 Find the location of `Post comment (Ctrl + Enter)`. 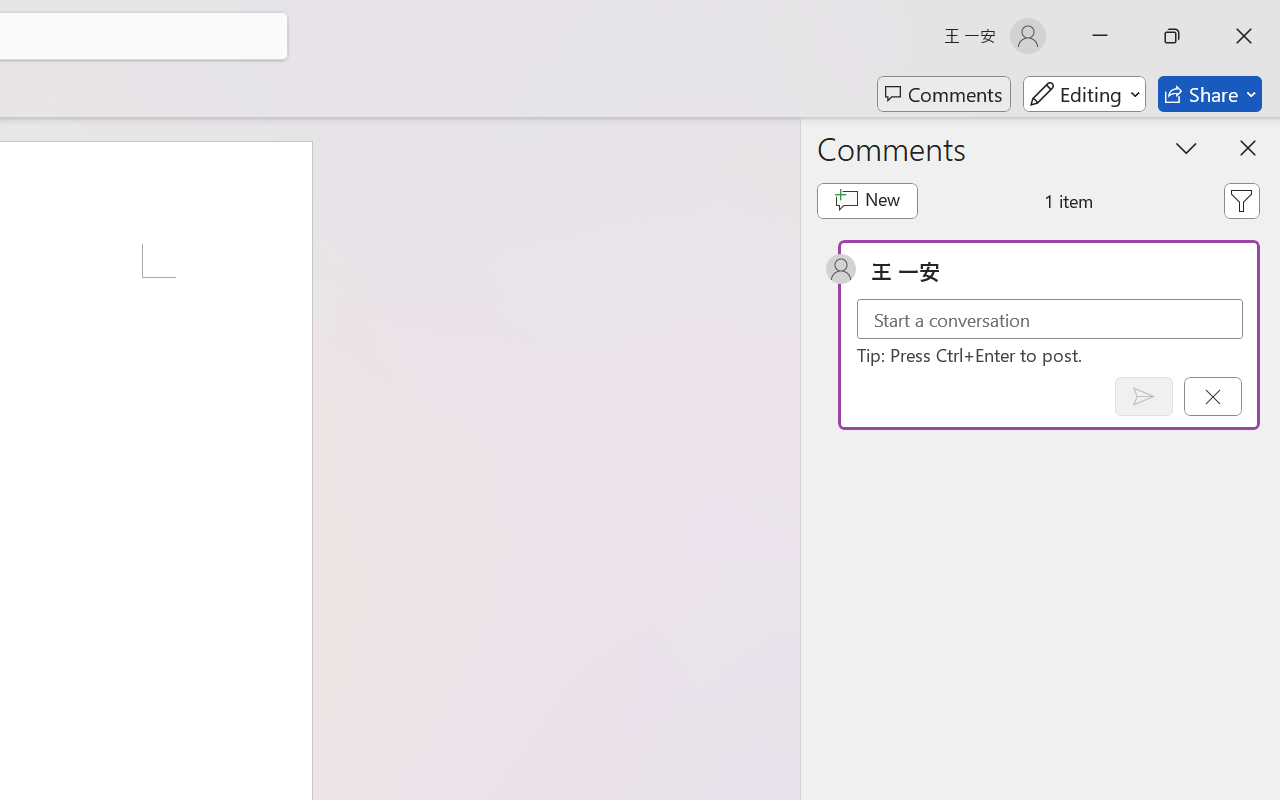

Post comment (Ctrl + Enter) is located at coordinates (1143, 396).